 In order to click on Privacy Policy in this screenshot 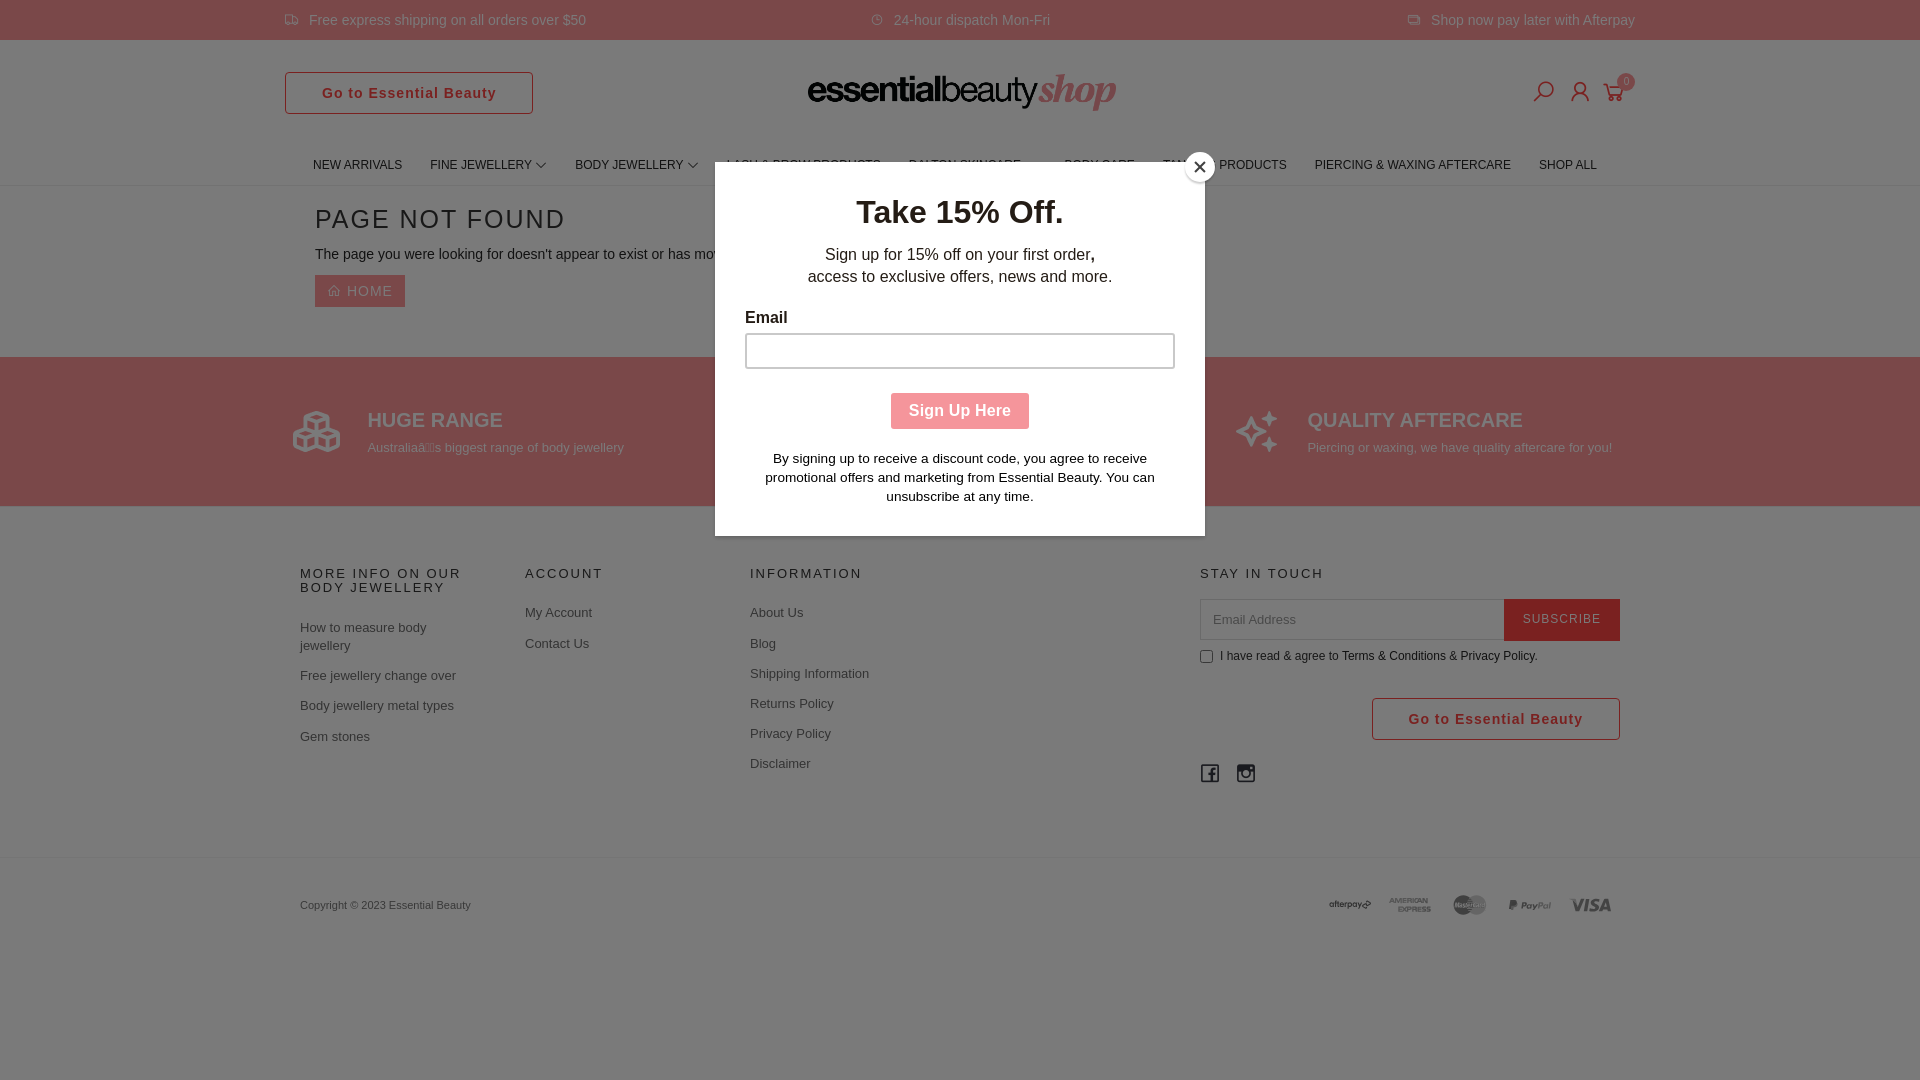, I will do `click(840, 734)`.